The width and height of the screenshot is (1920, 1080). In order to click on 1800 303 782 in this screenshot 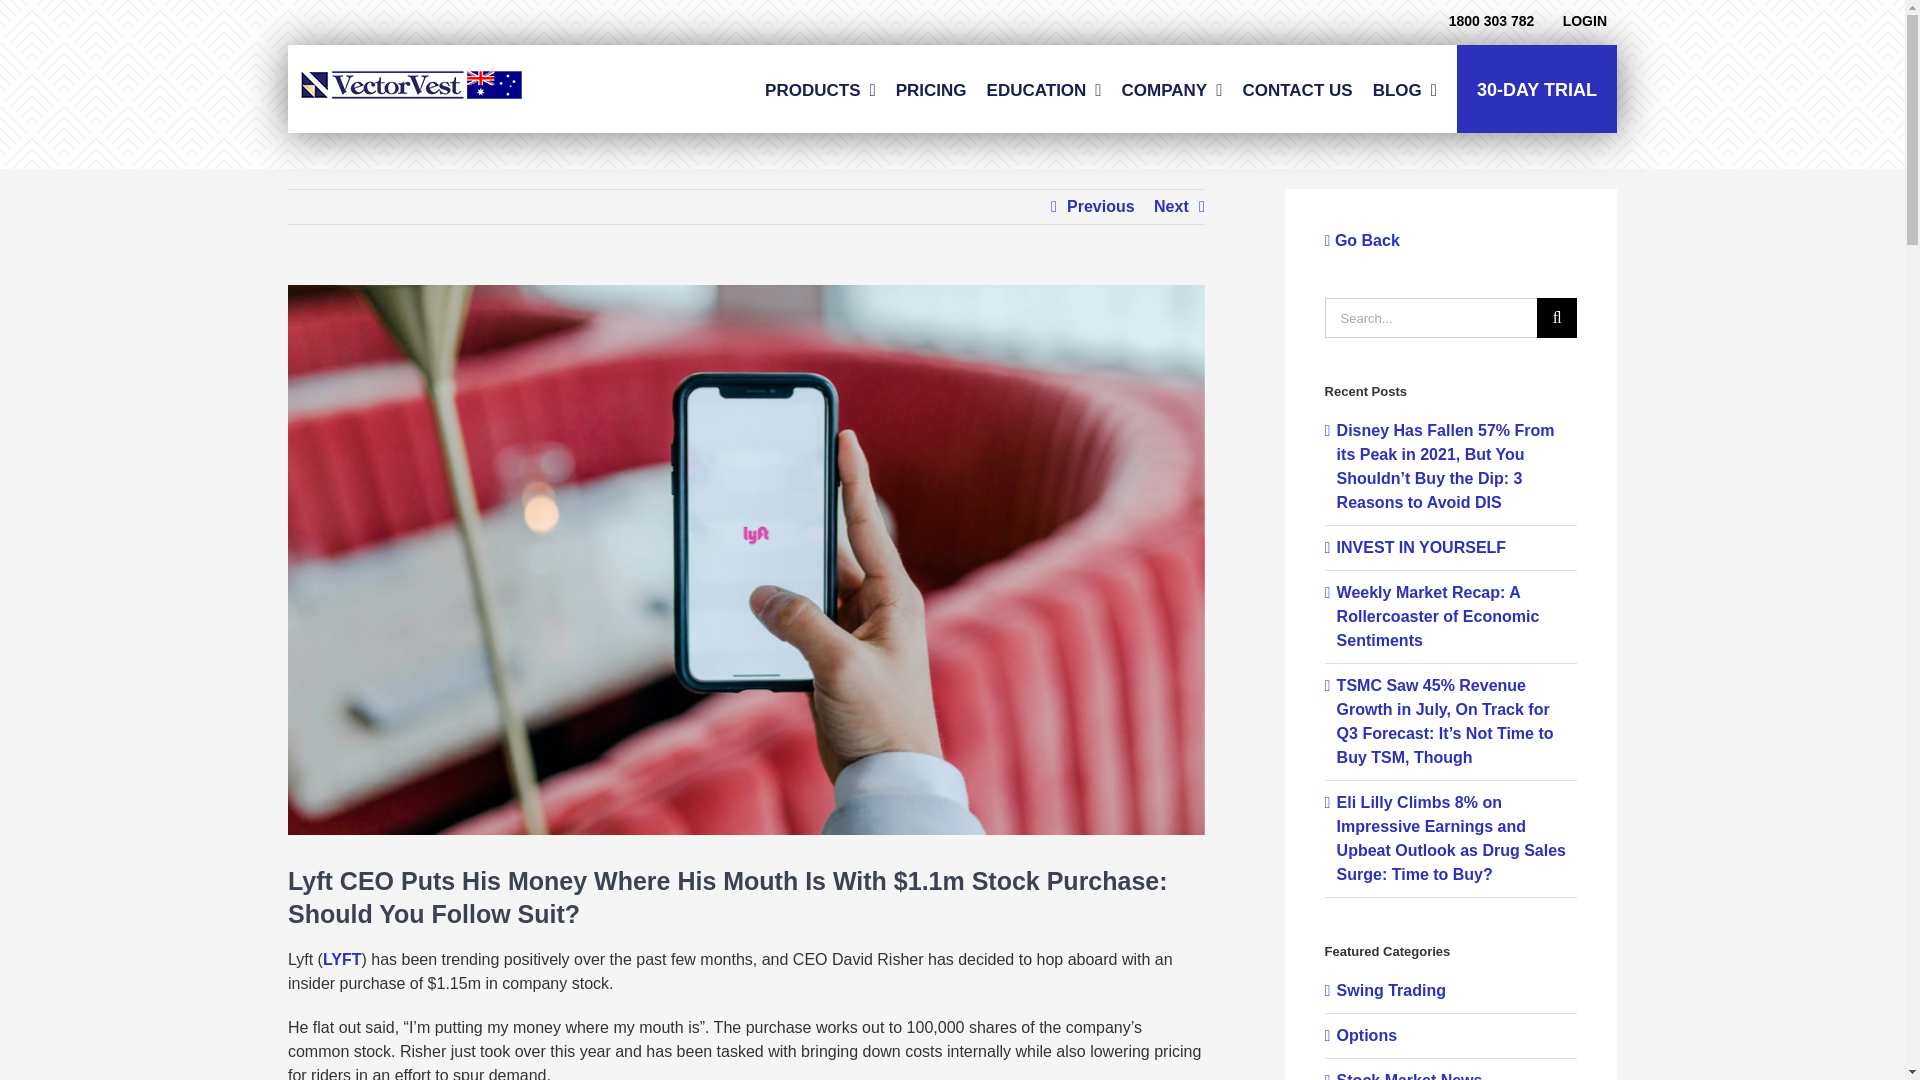, I will do `click(1492, 20)`.